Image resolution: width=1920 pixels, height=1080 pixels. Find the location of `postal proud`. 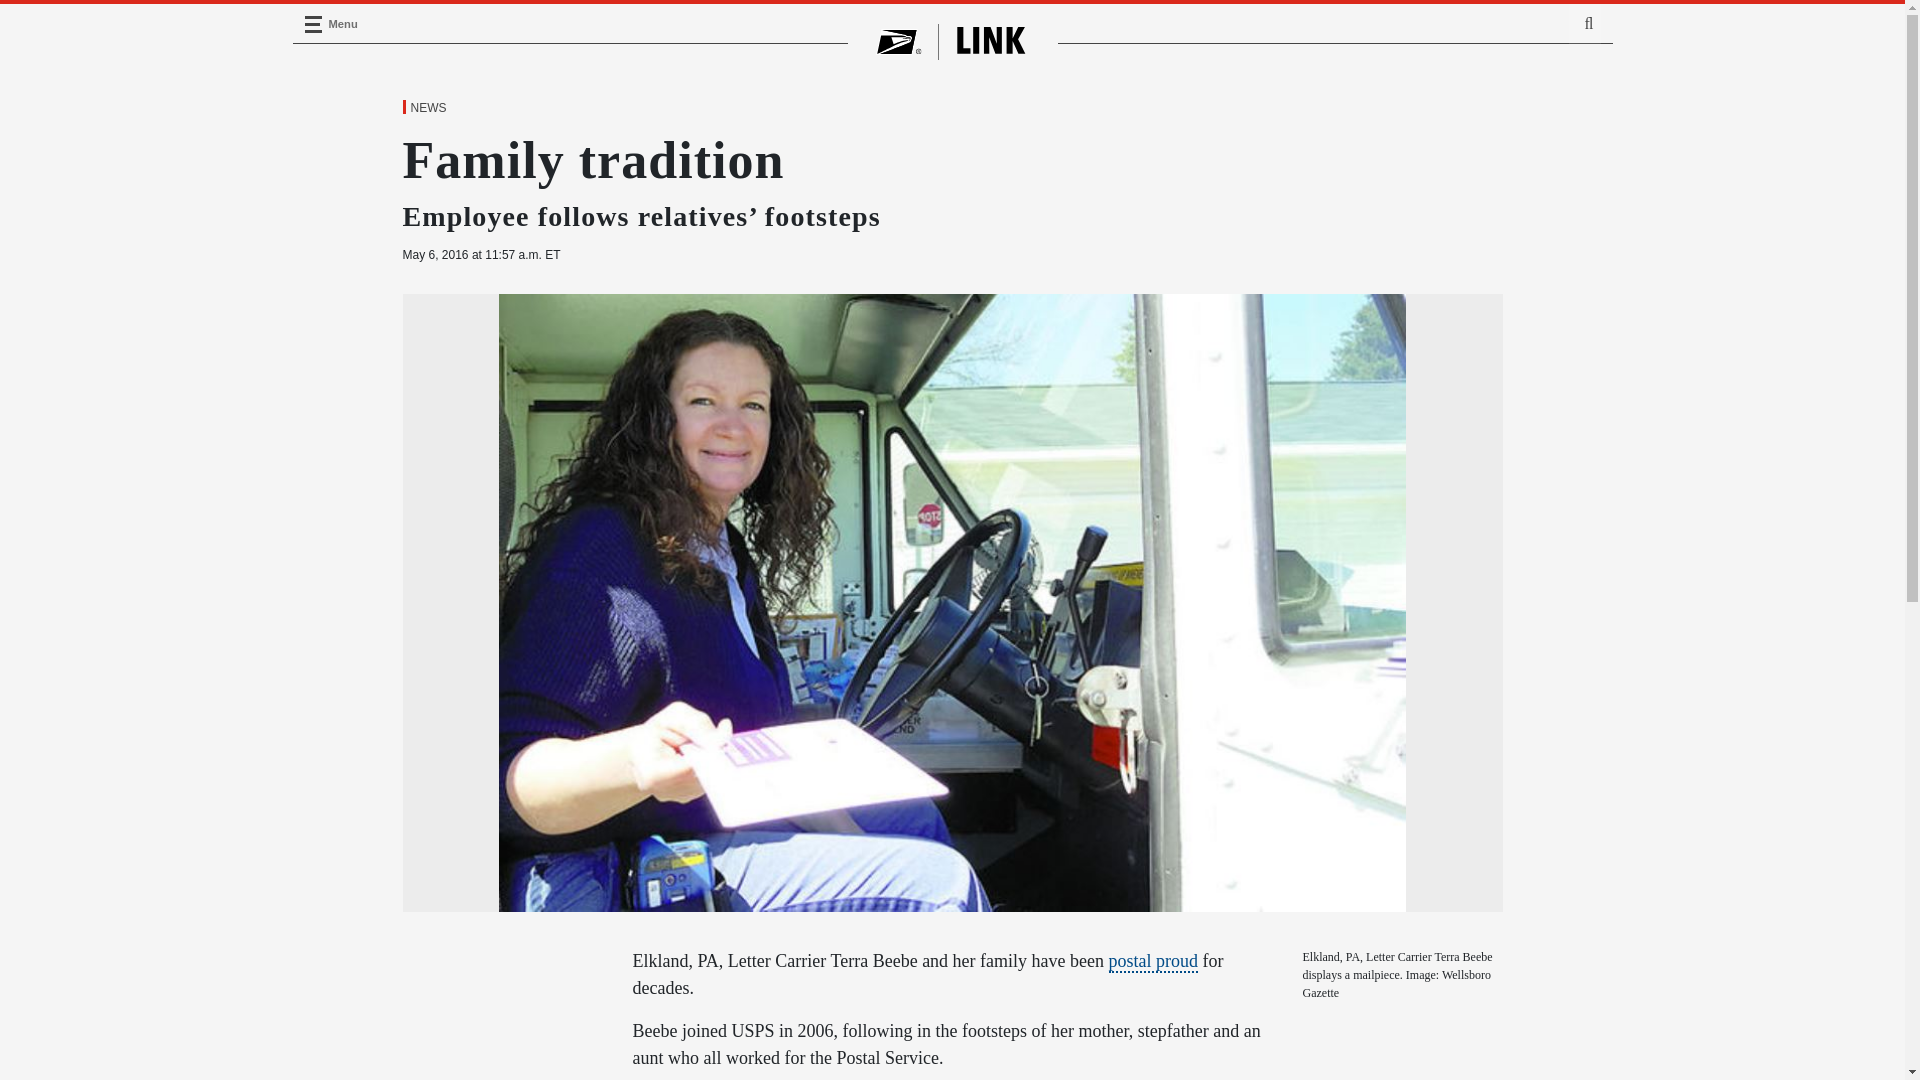

postal proud is located at coordinates (1154, 962).